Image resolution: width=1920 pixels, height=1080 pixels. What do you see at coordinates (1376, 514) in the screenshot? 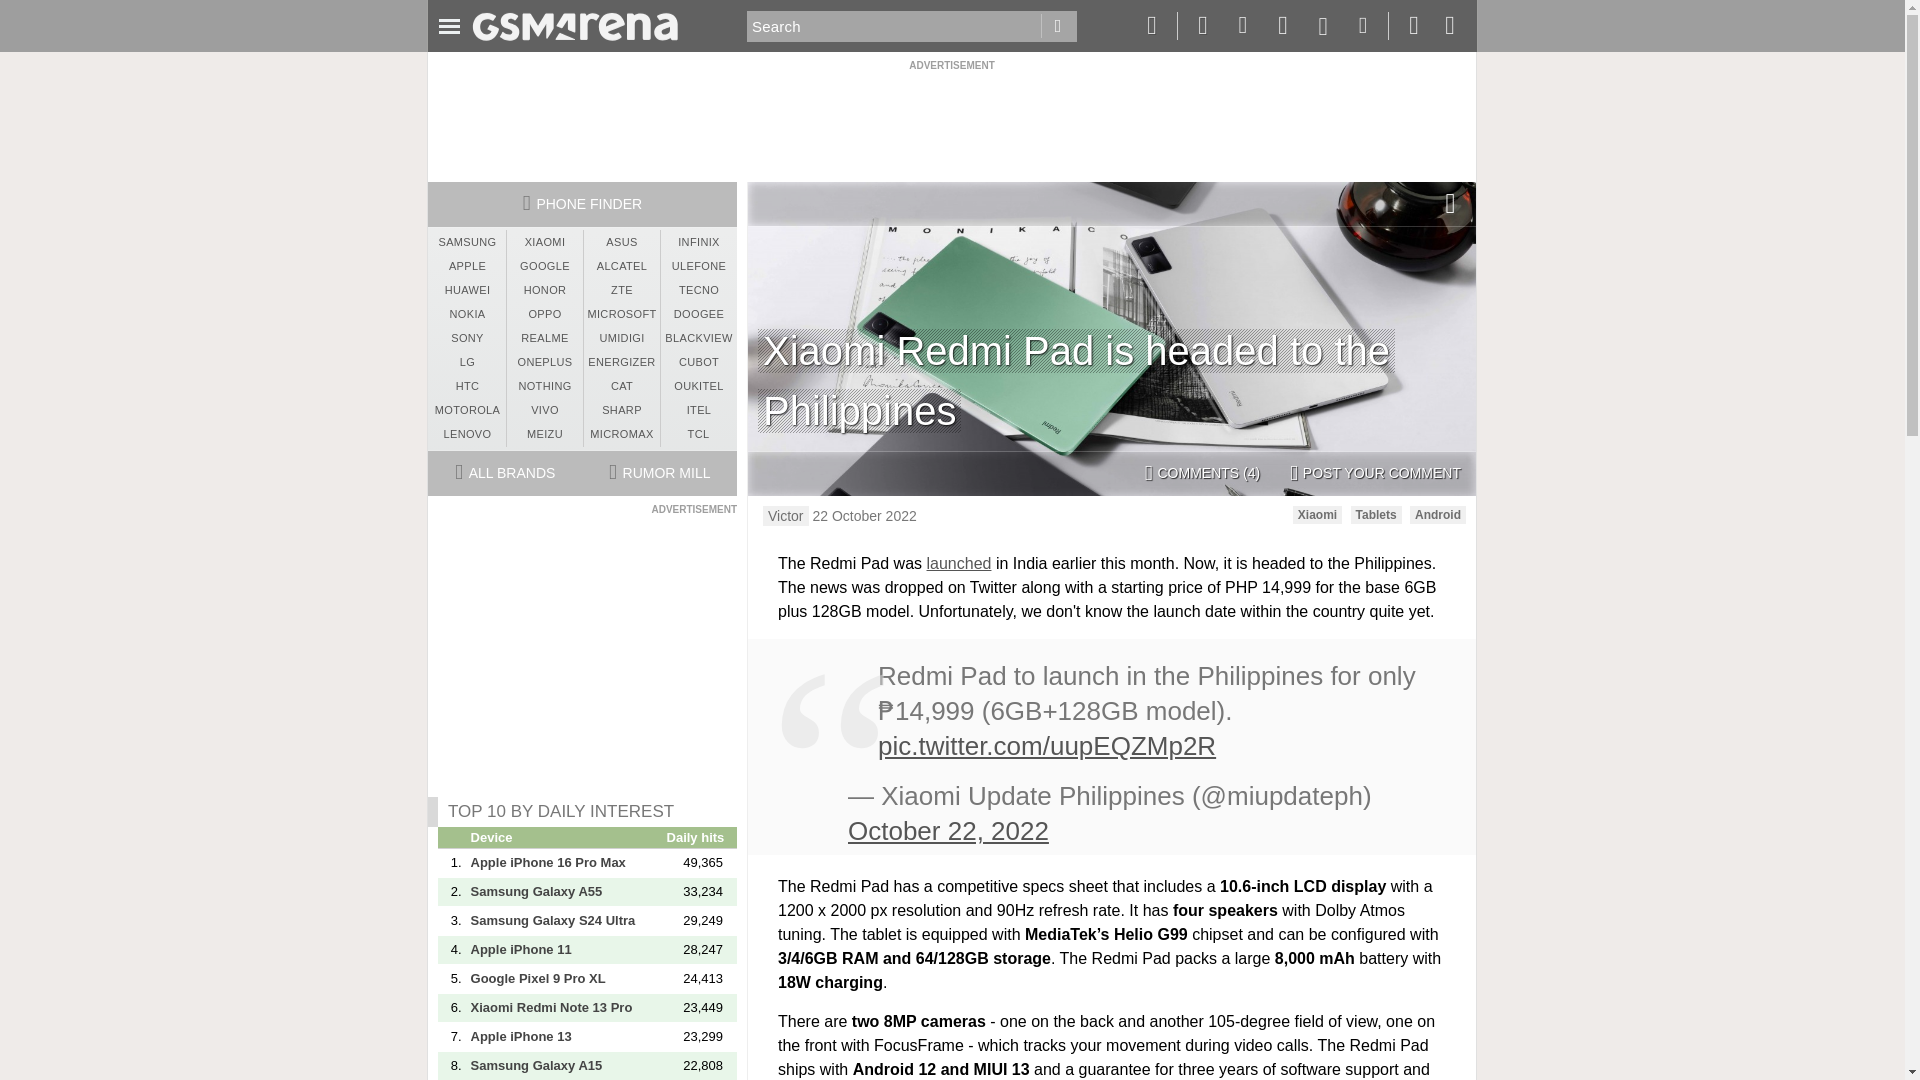
I see `Tablets` at bounding box center [1376, 514].